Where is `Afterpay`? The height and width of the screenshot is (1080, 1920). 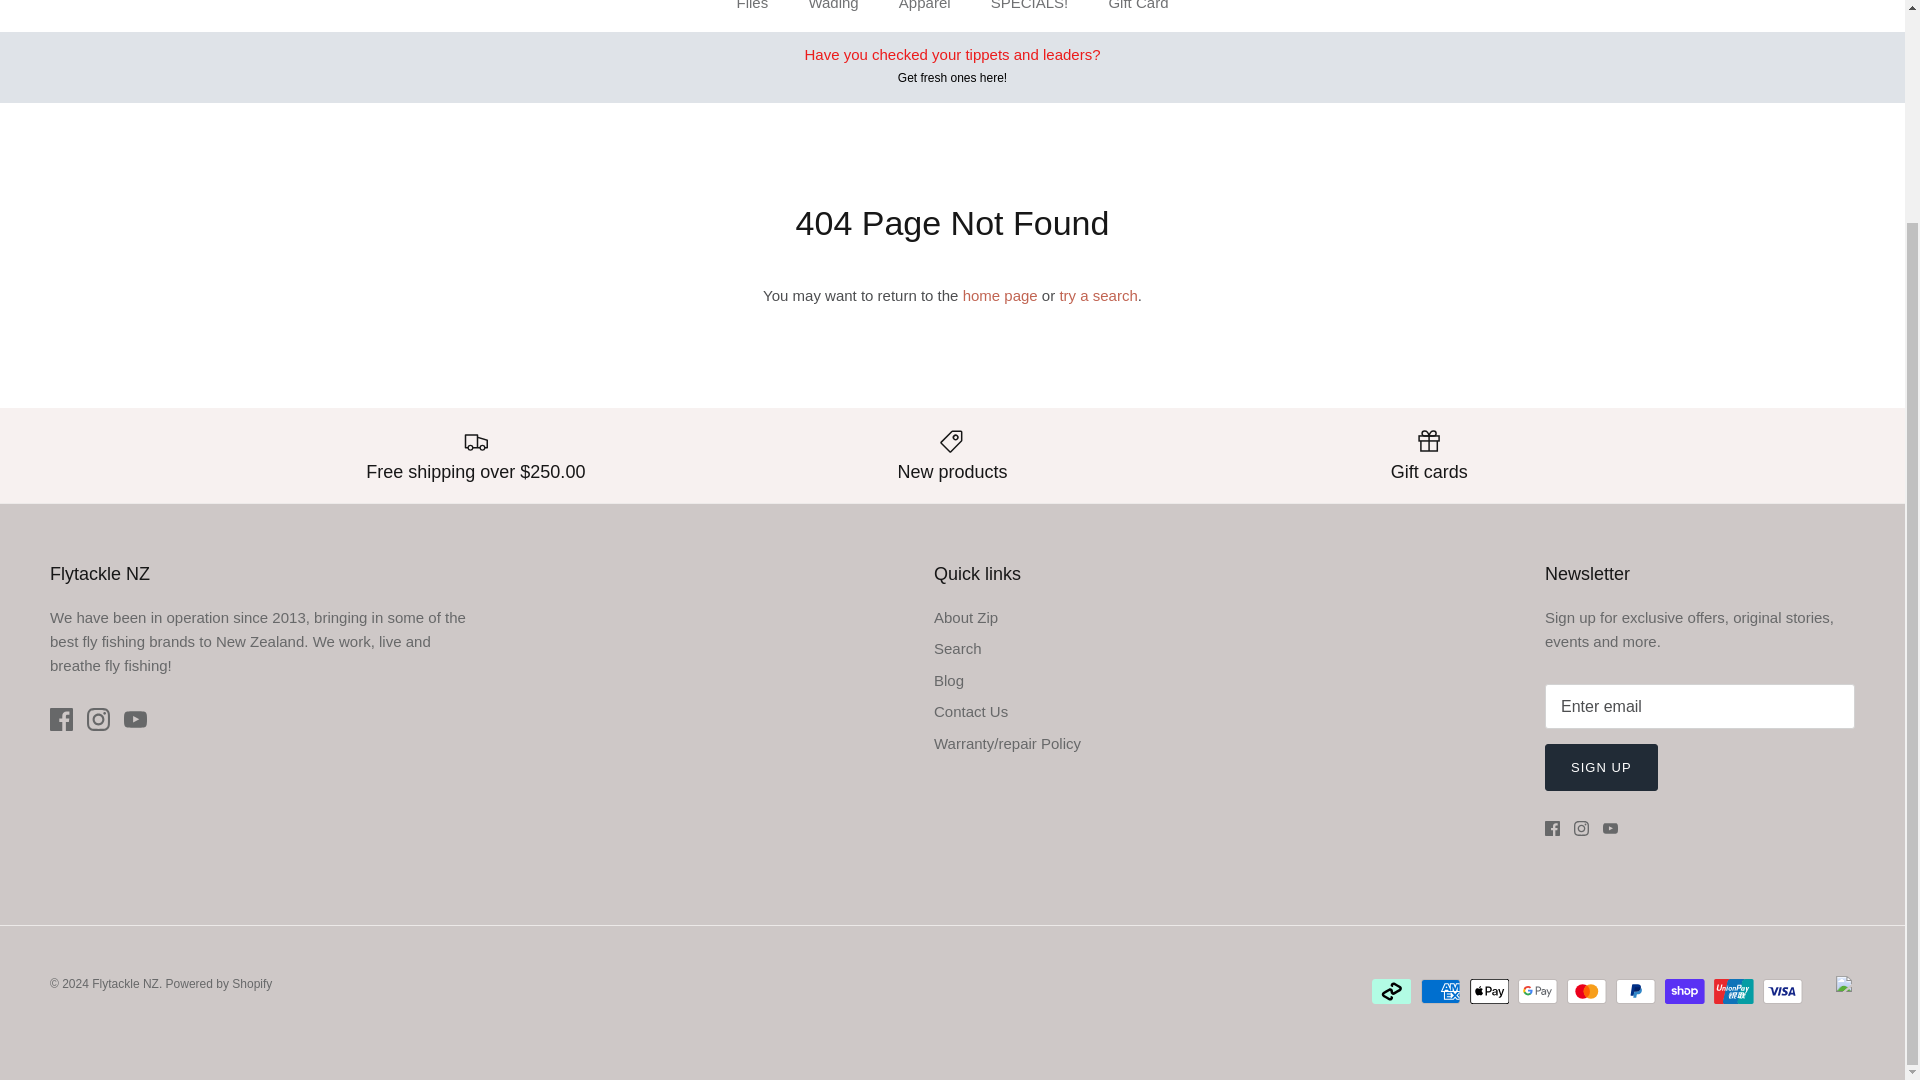
Afterpay is located at coordinates (1392, 991).